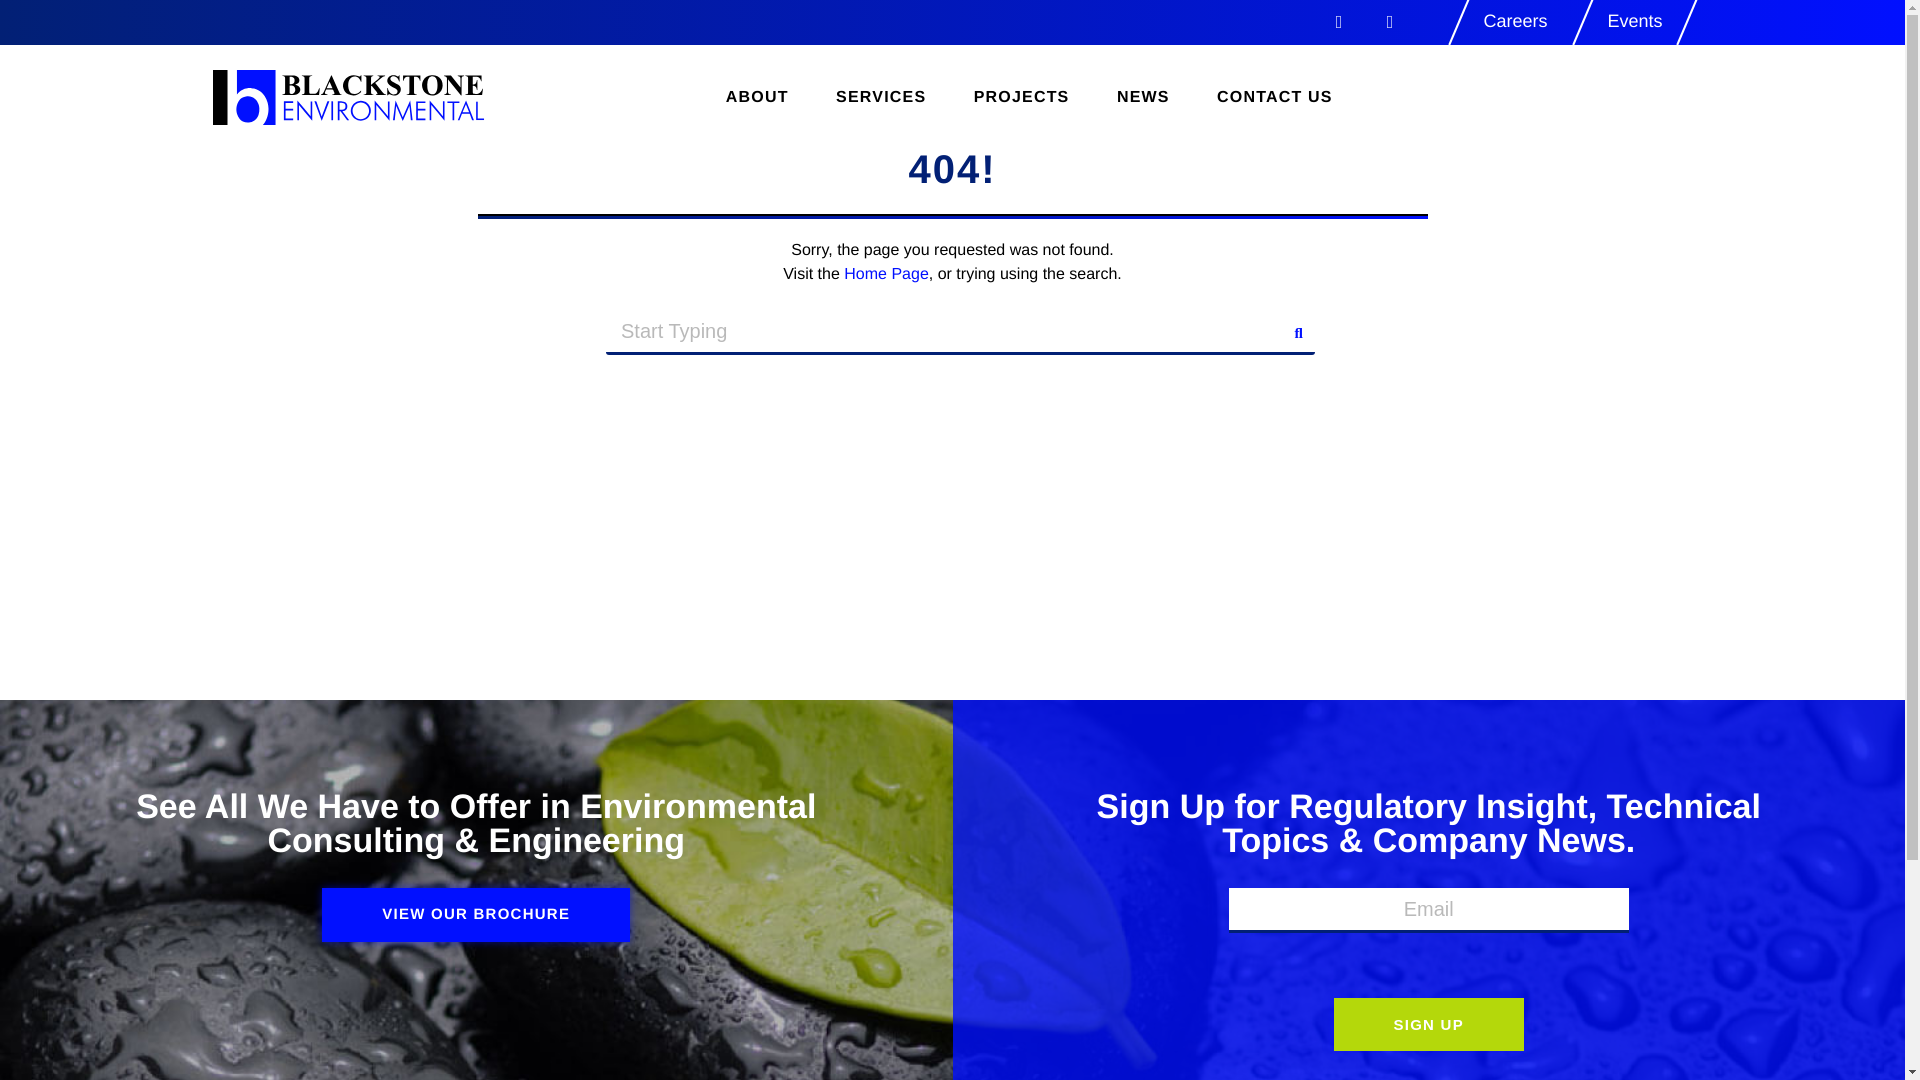 The width and height of the screenshot is (1920, 1080). I want to click on ABOUT, so click(757, 98).